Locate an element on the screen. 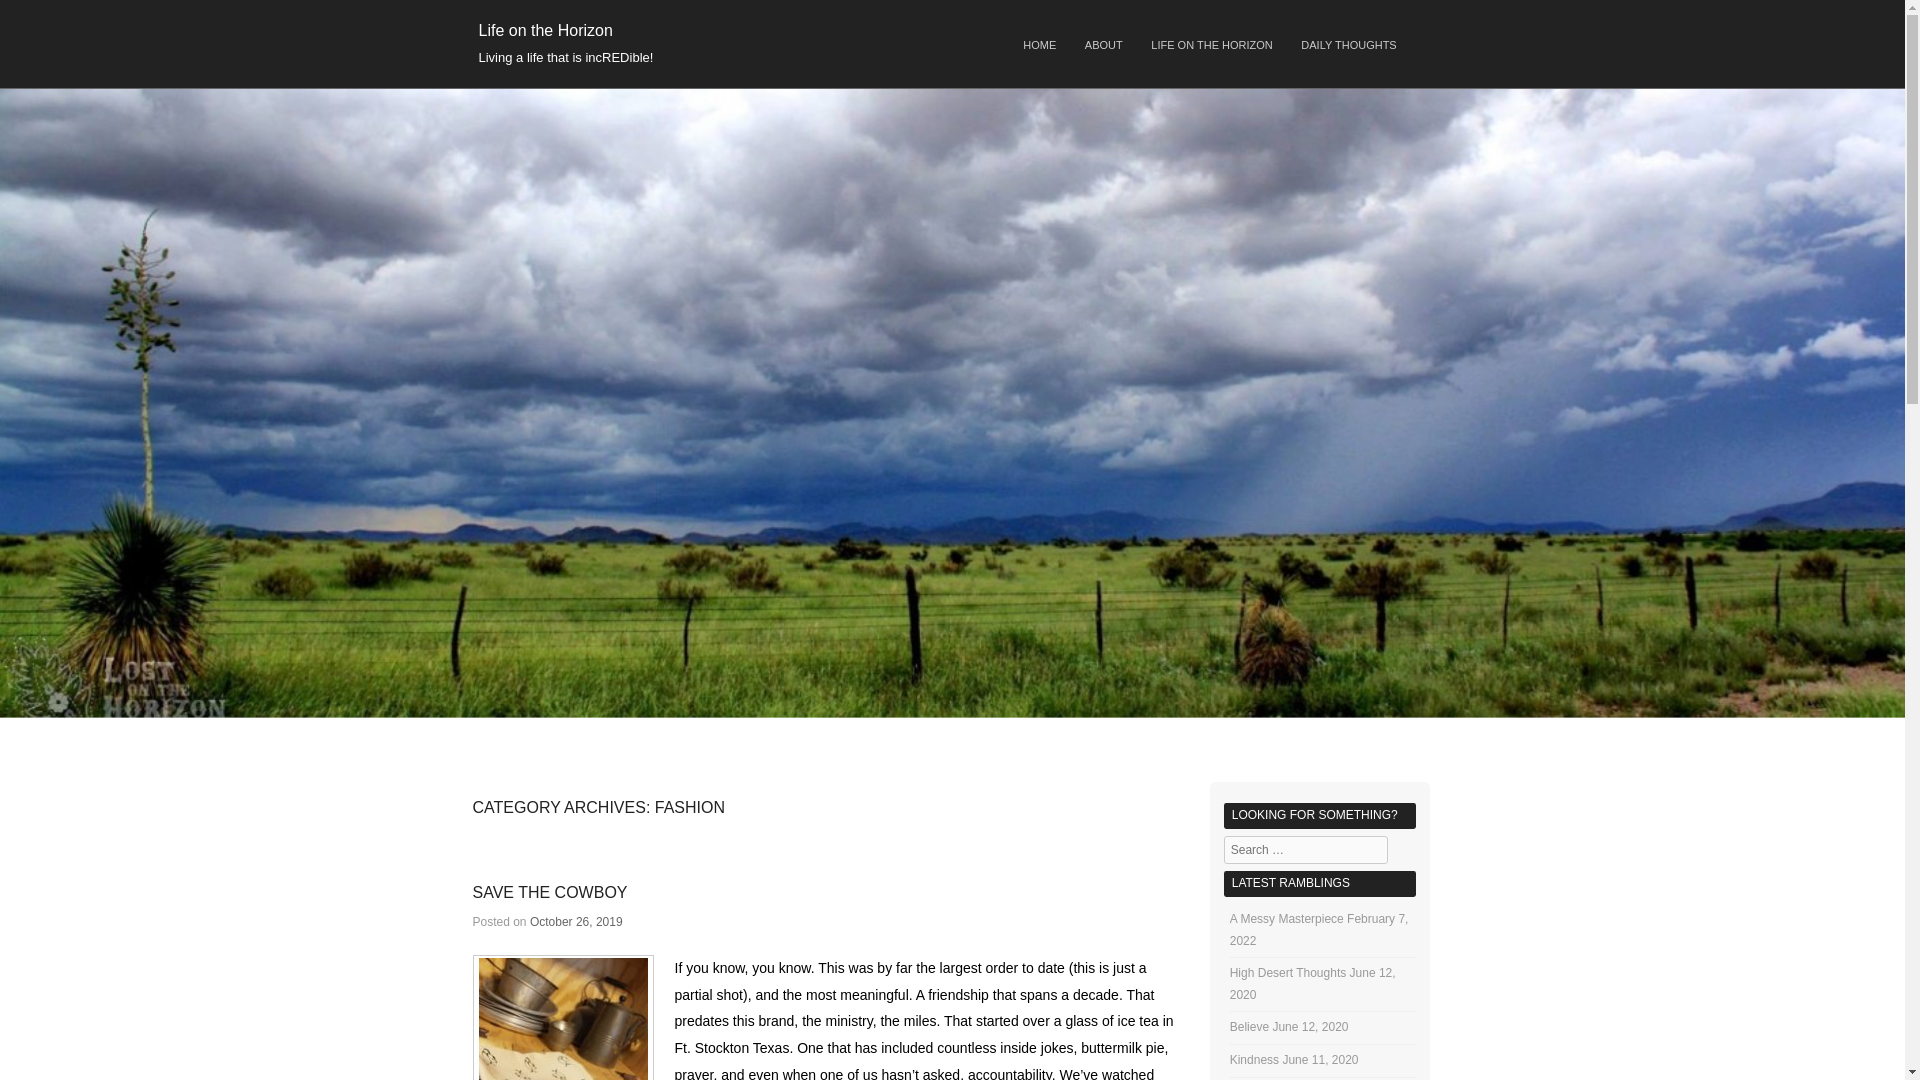 The height and width of the screenshot is (1080, 1920). HOME is located at coordinates (1039, 46).